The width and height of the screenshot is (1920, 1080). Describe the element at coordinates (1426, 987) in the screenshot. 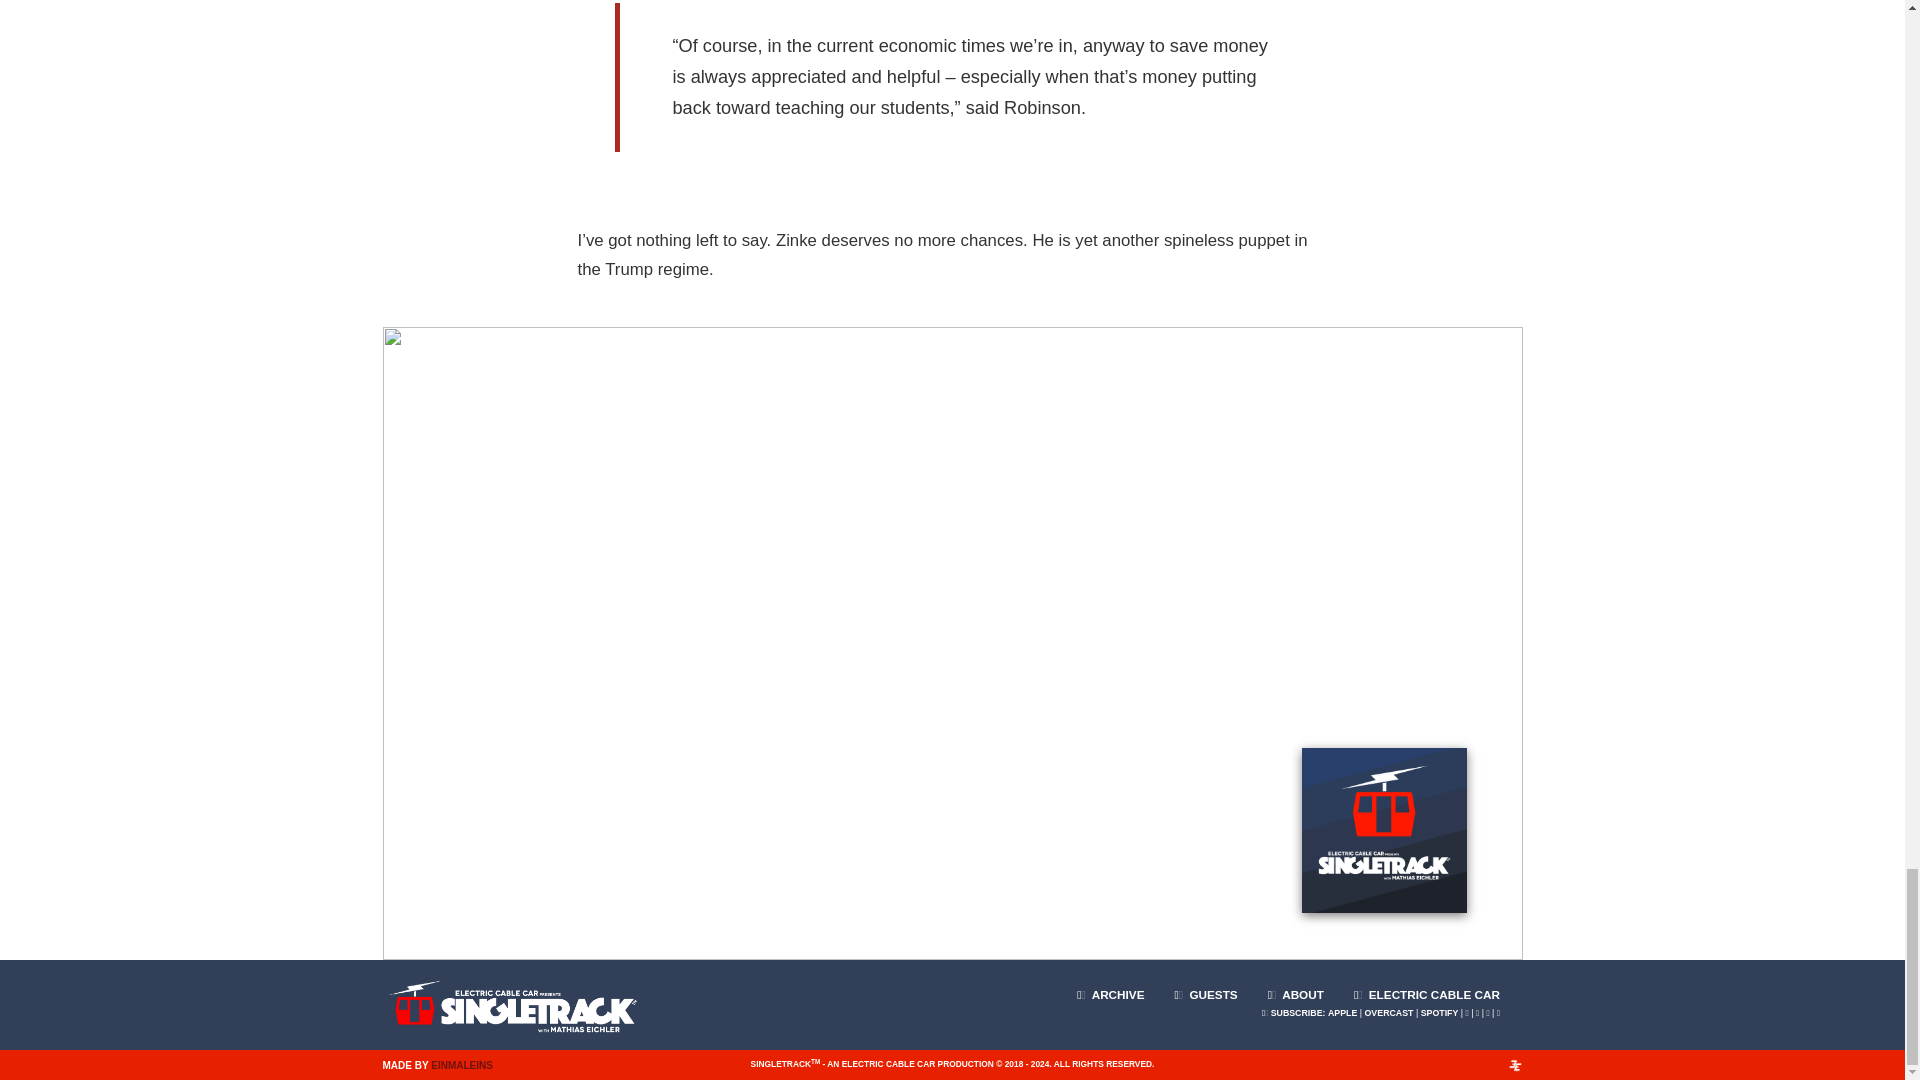

I see `ECC` at that location.